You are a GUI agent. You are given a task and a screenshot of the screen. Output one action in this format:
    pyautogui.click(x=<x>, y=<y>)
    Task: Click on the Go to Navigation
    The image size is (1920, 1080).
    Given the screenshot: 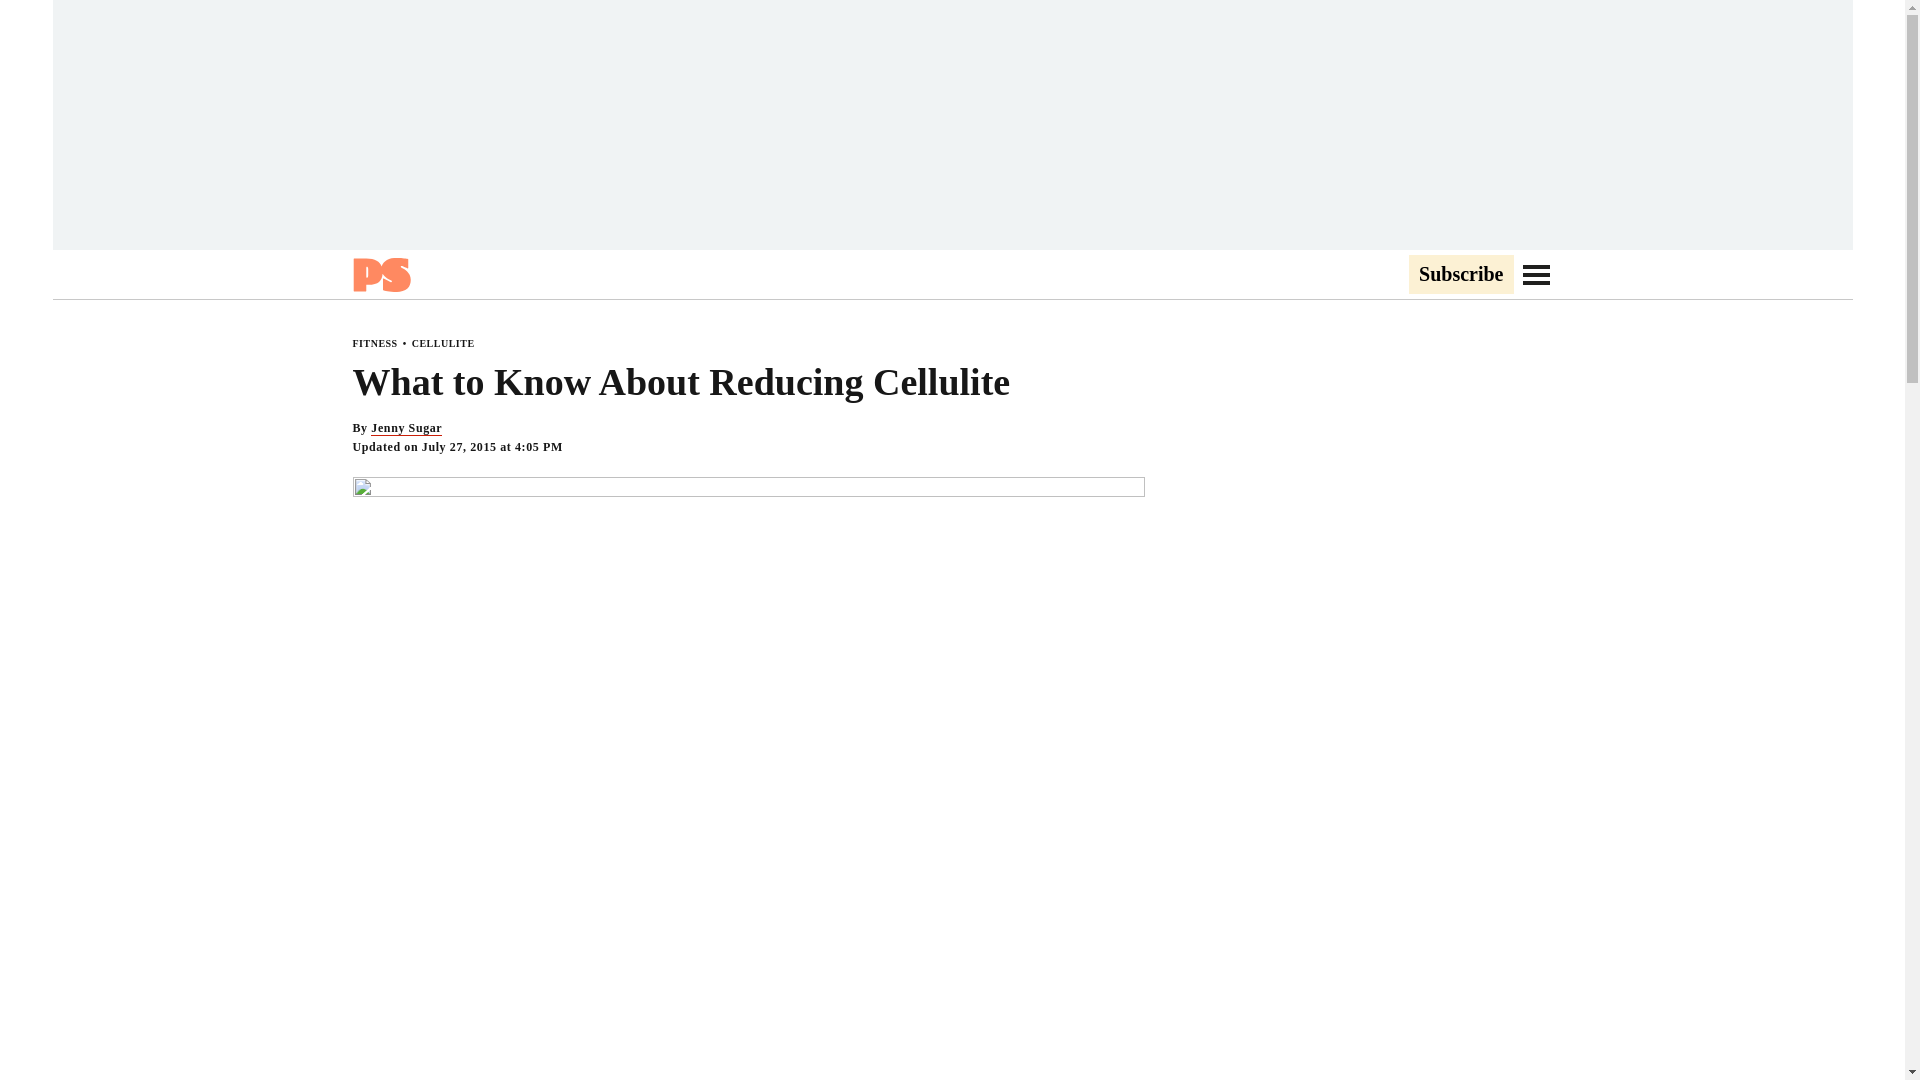 What is the action you would take?
    pyautogui.click(x=1536, y=274)
    